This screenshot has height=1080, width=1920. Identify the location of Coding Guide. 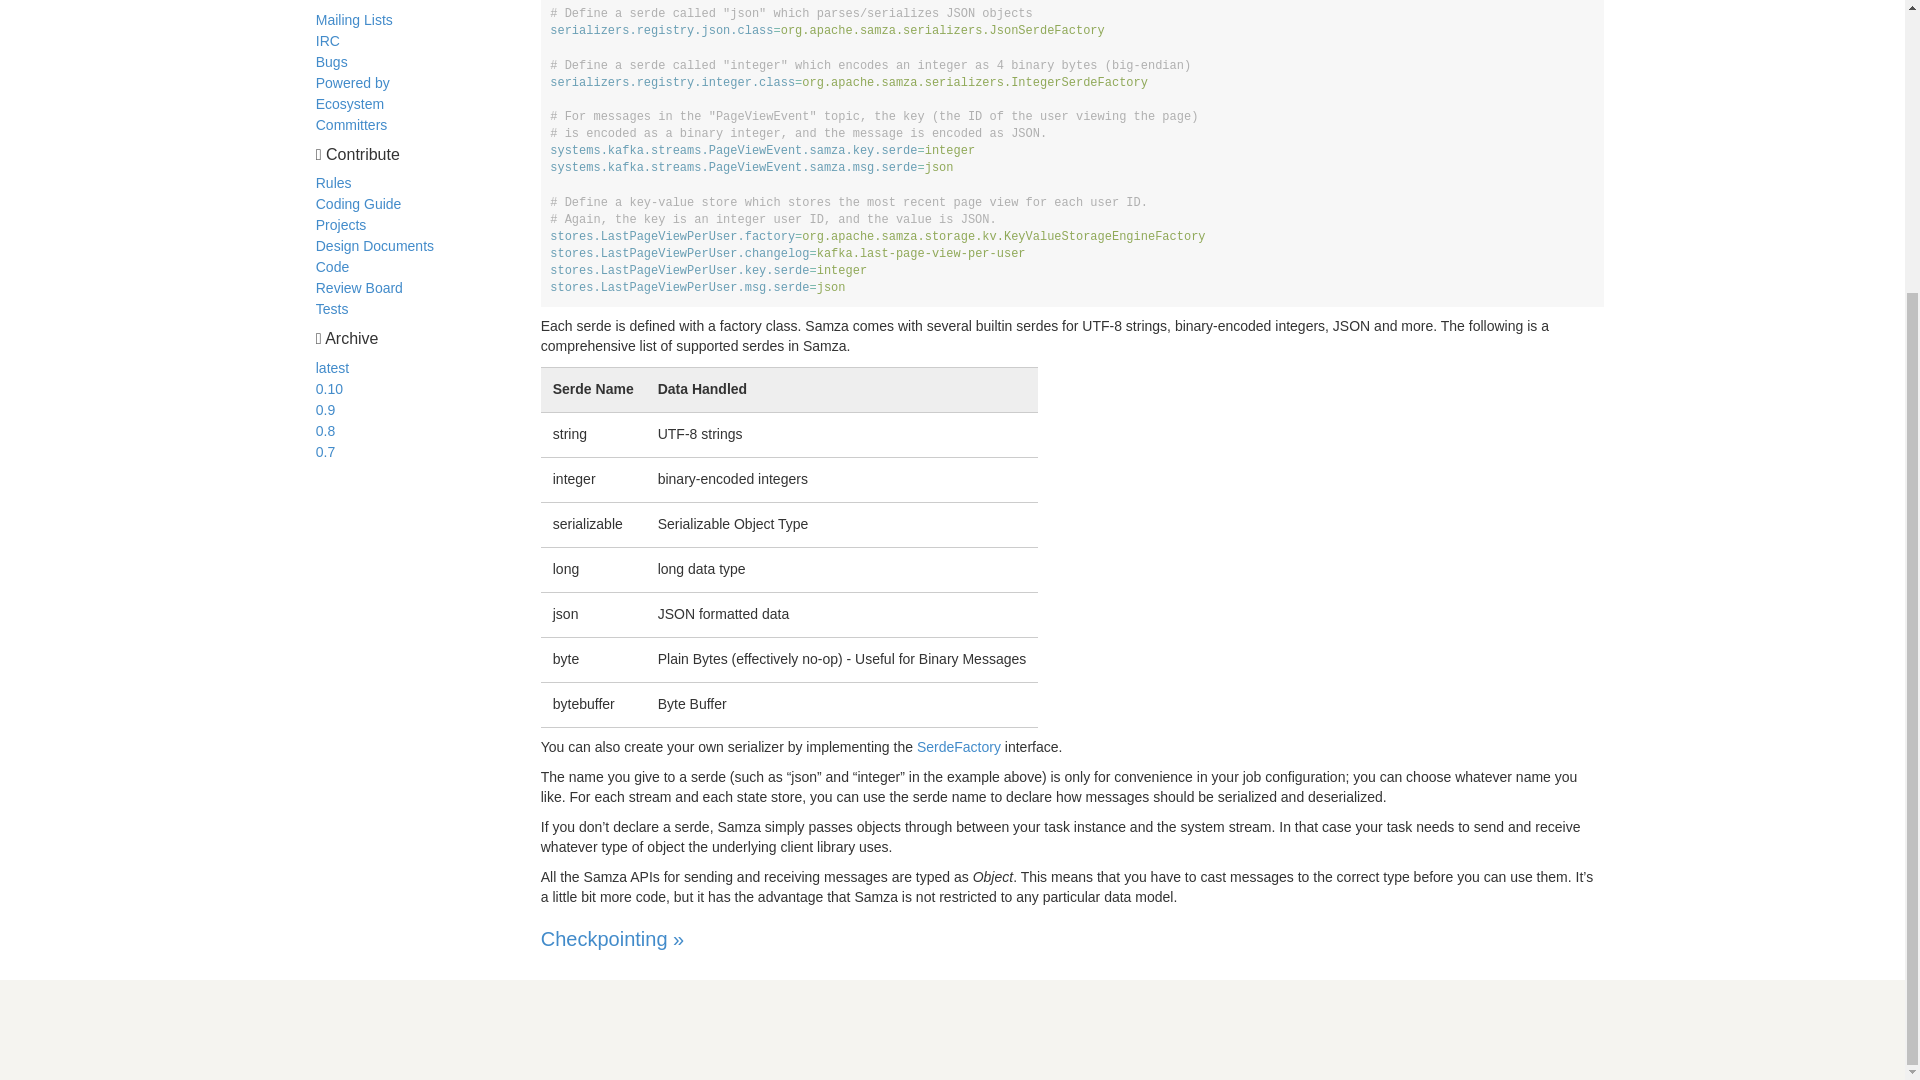
(358, 203).